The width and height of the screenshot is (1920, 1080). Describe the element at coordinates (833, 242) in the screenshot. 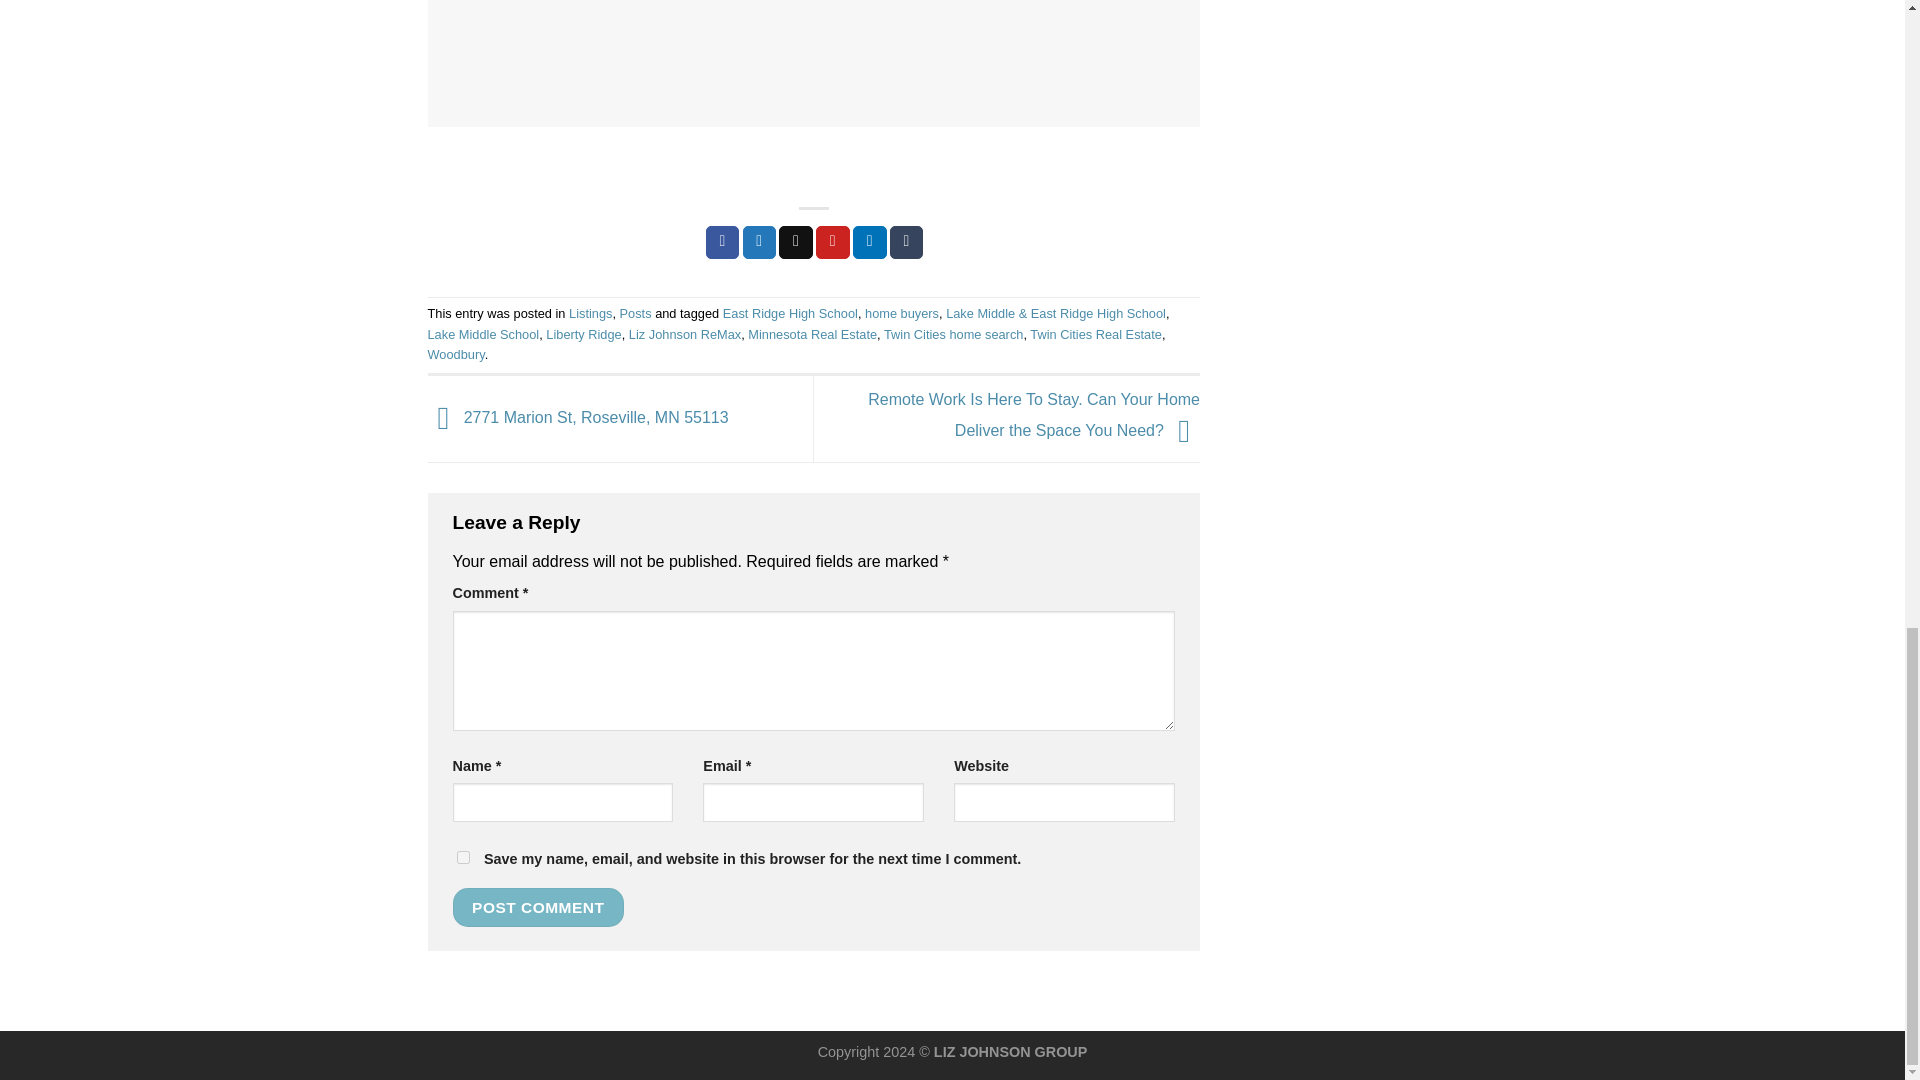

I see `Pin on Pinterest` at that location.